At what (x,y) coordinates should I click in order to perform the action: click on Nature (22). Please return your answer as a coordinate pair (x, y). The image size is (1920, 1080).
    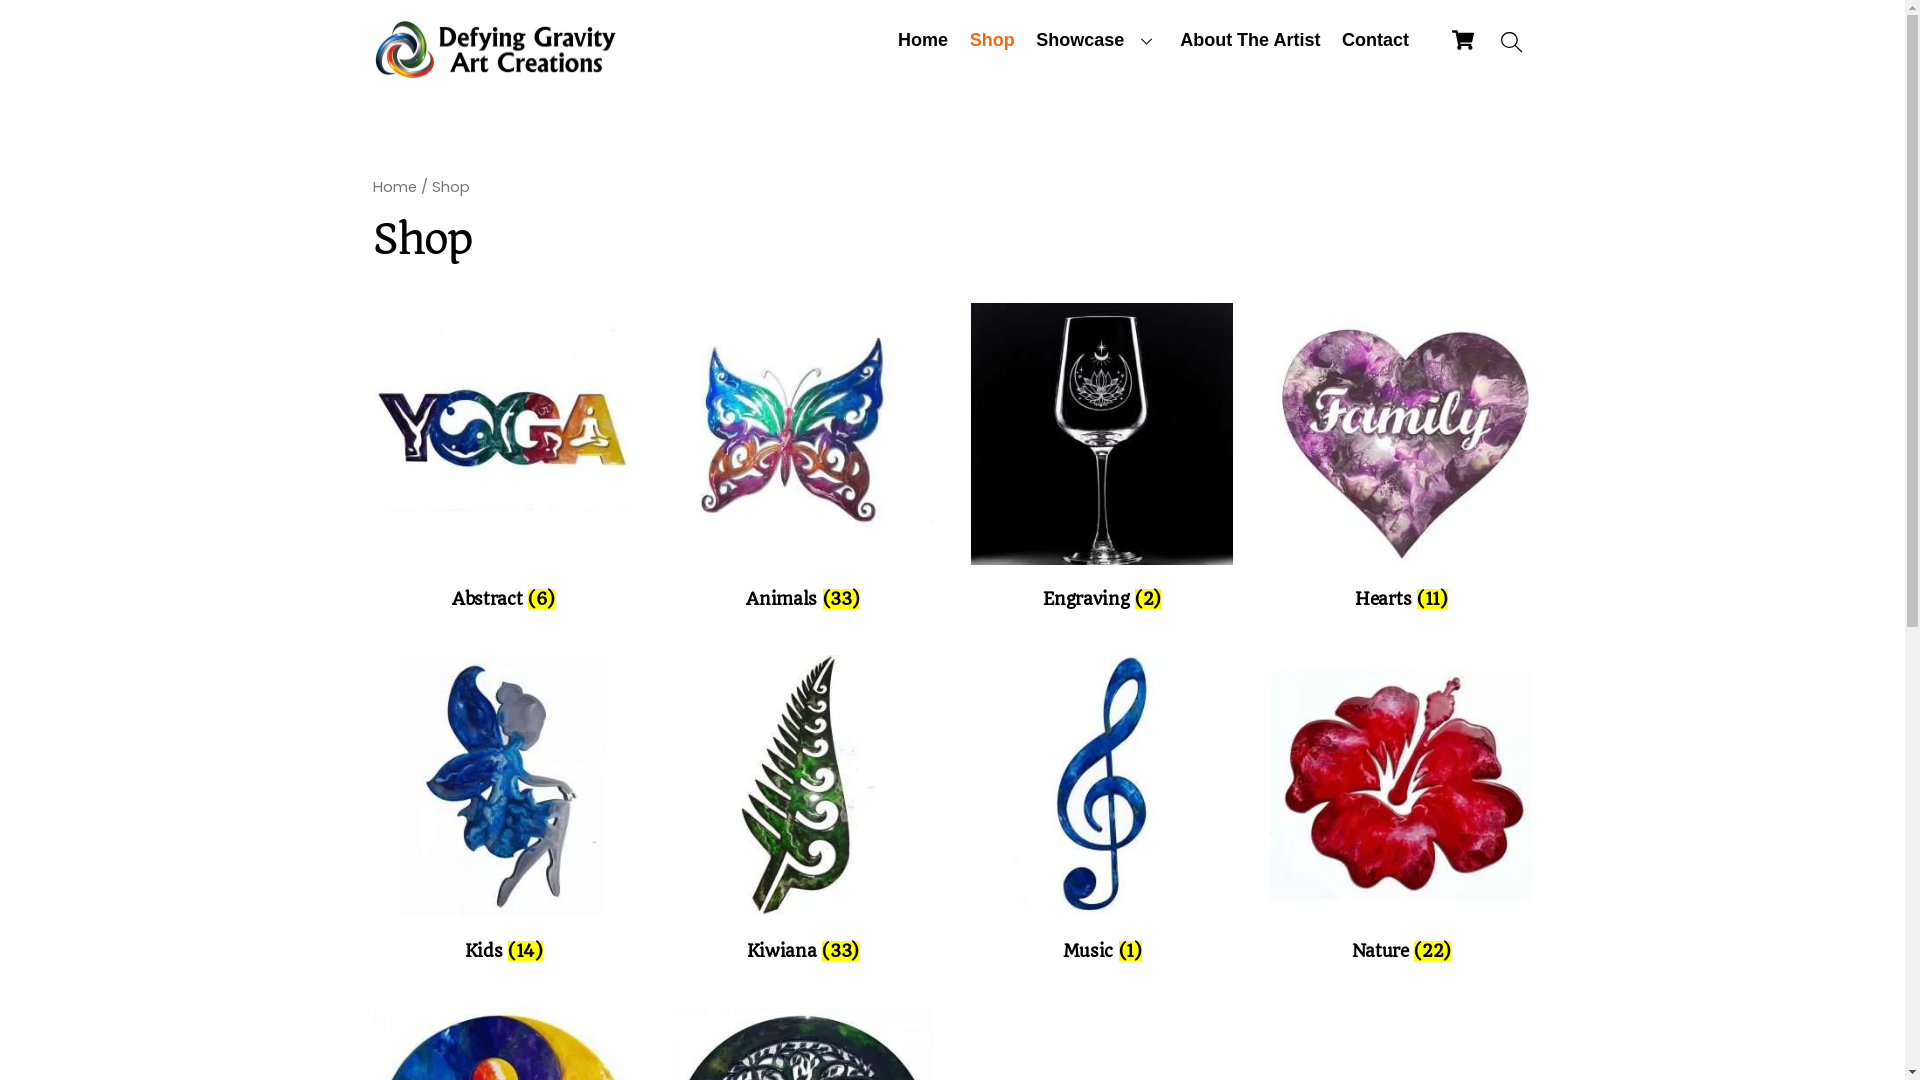
    Looking at the image, I should click on (1401, 812).